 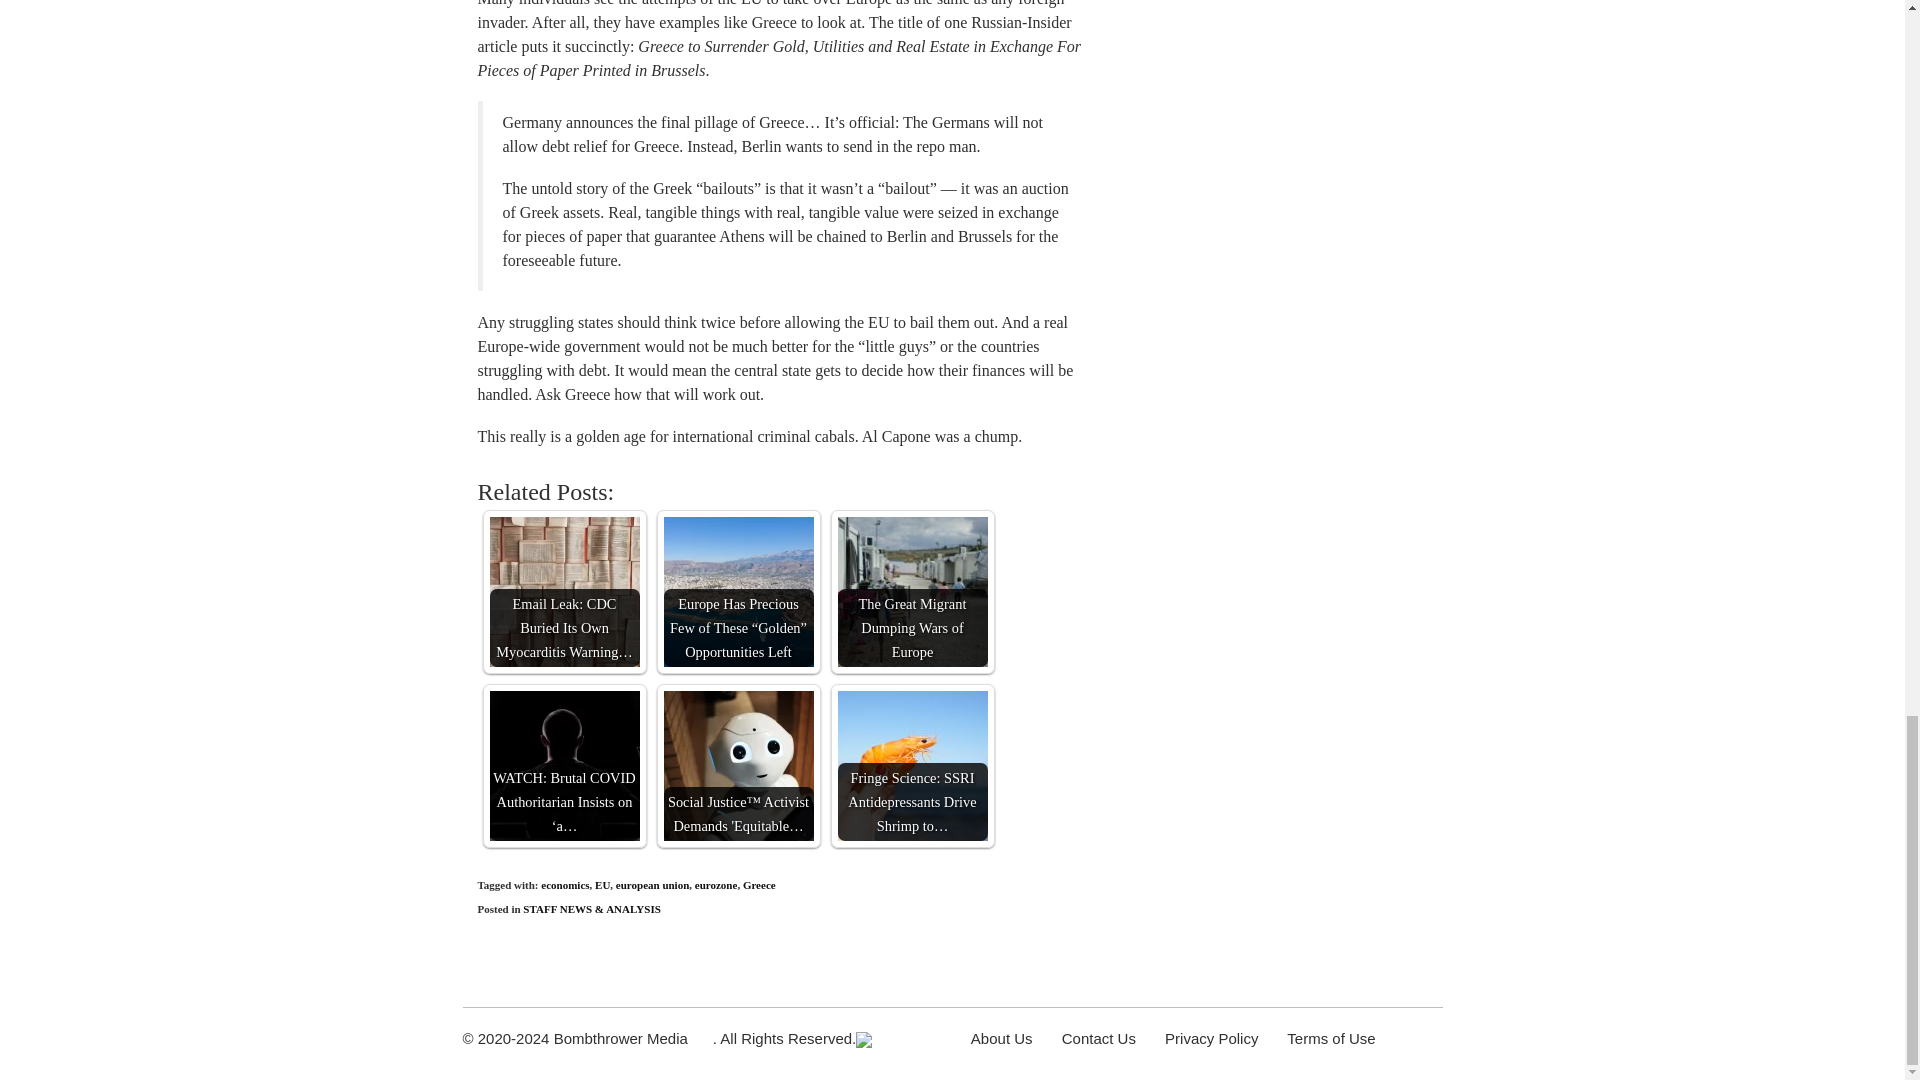 What do you see at coordinates (759, 885) in the screenshot?
I see `Greece` at bounding box center [759, 885].